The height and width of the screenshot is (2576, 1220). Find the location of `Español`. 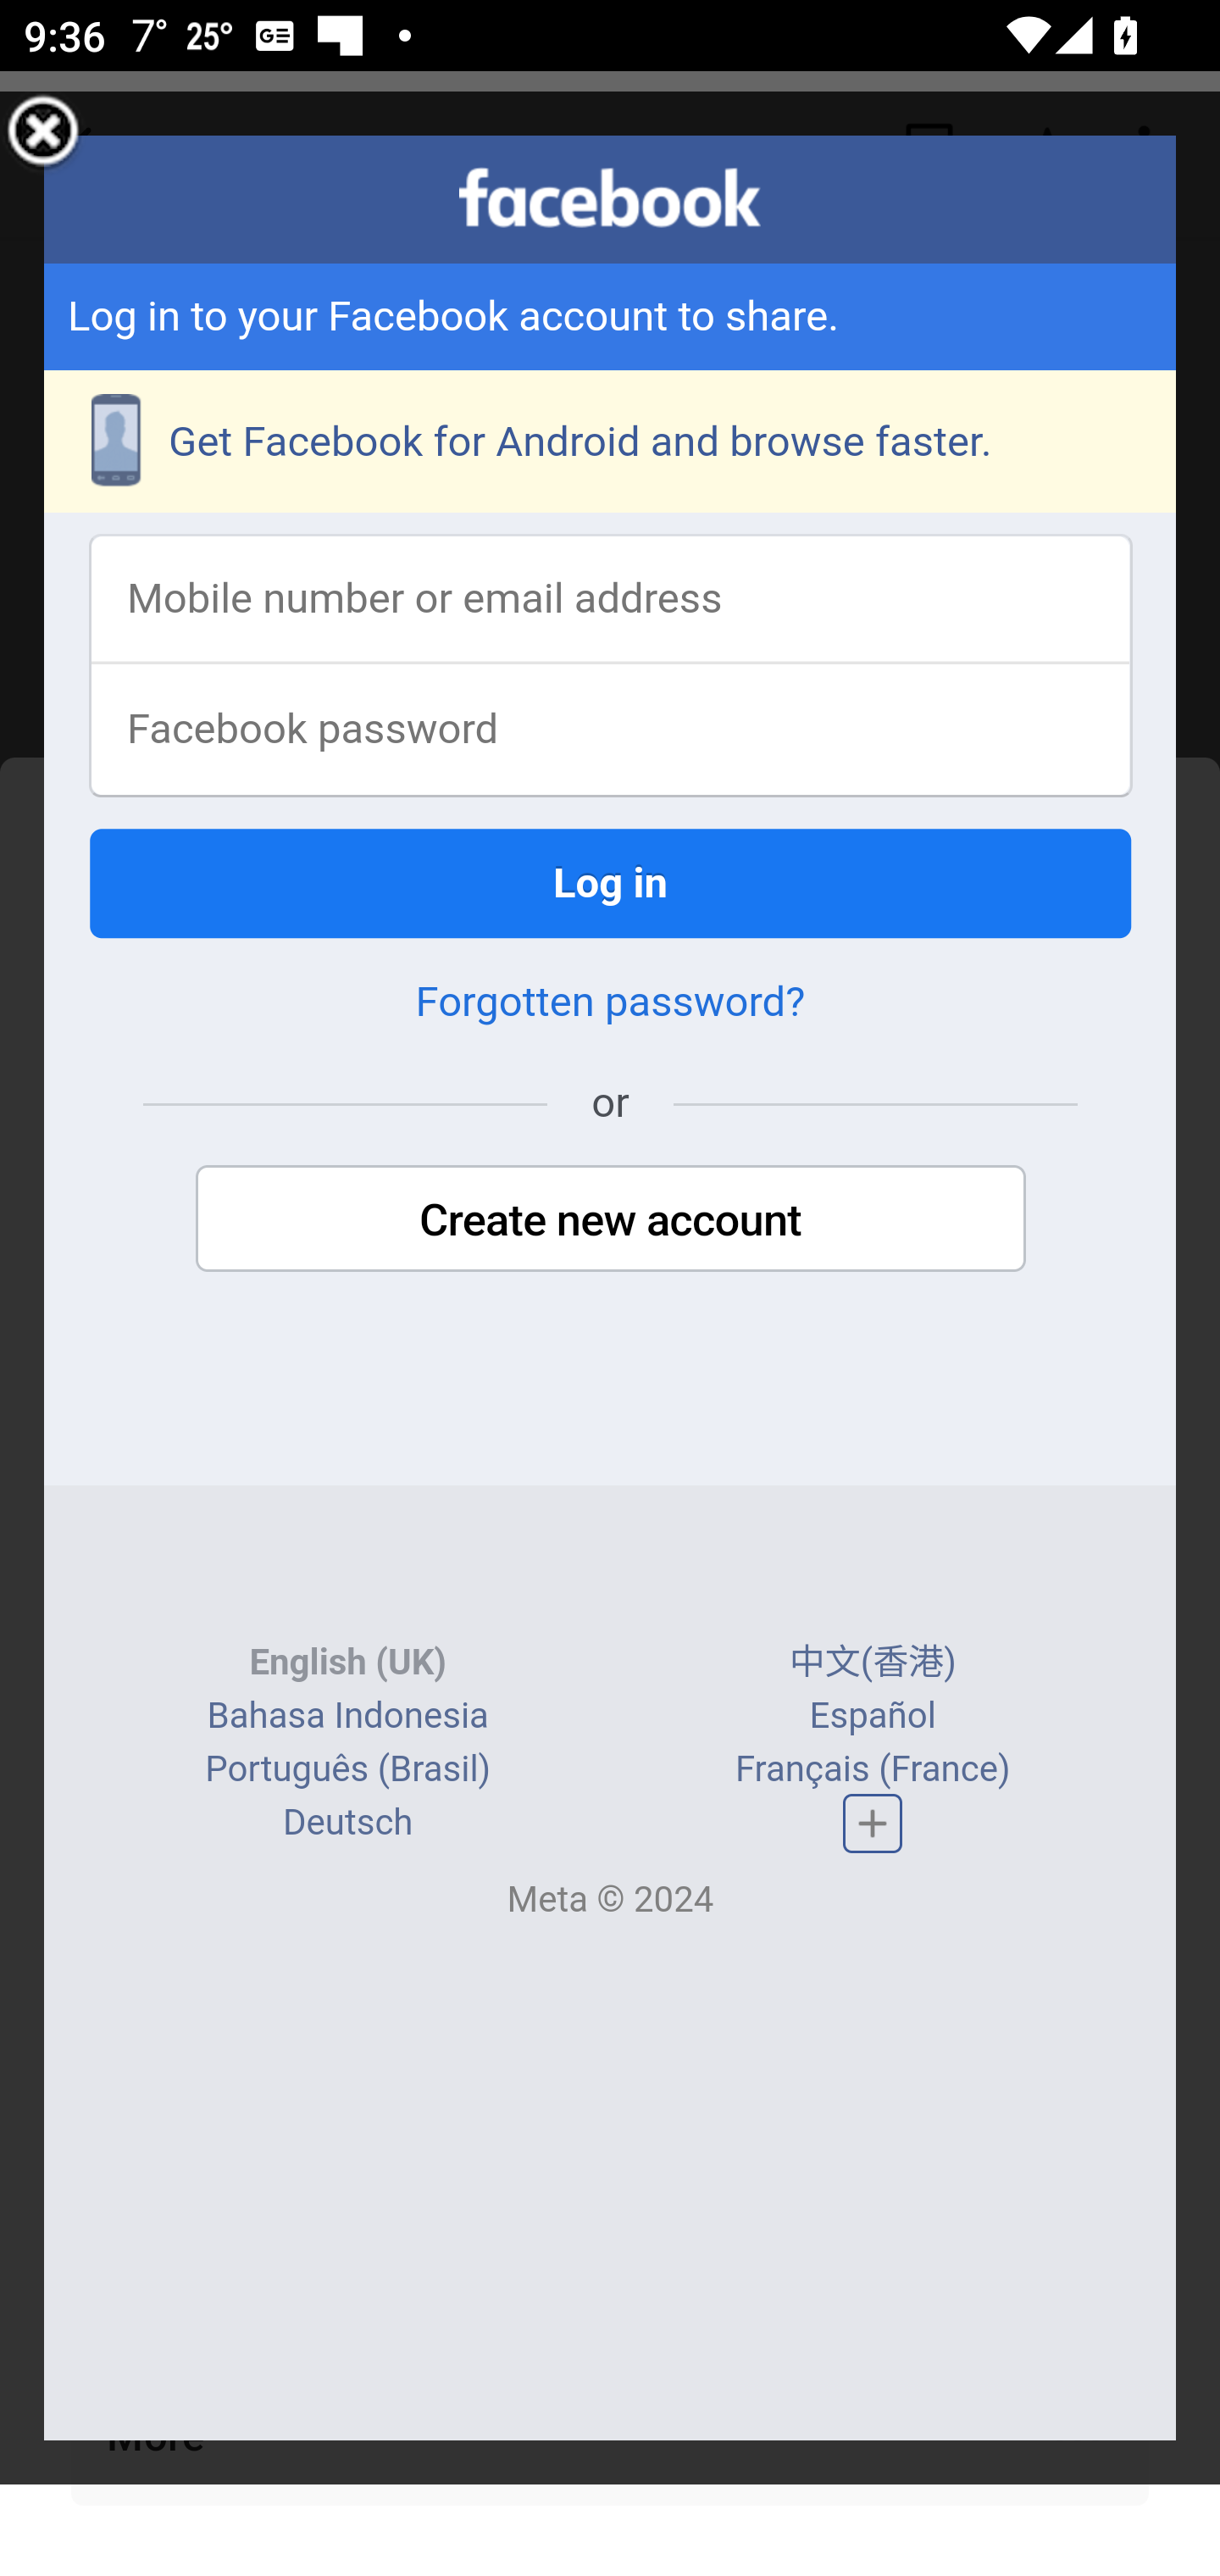

Español is located at coordinates (872, 1717).